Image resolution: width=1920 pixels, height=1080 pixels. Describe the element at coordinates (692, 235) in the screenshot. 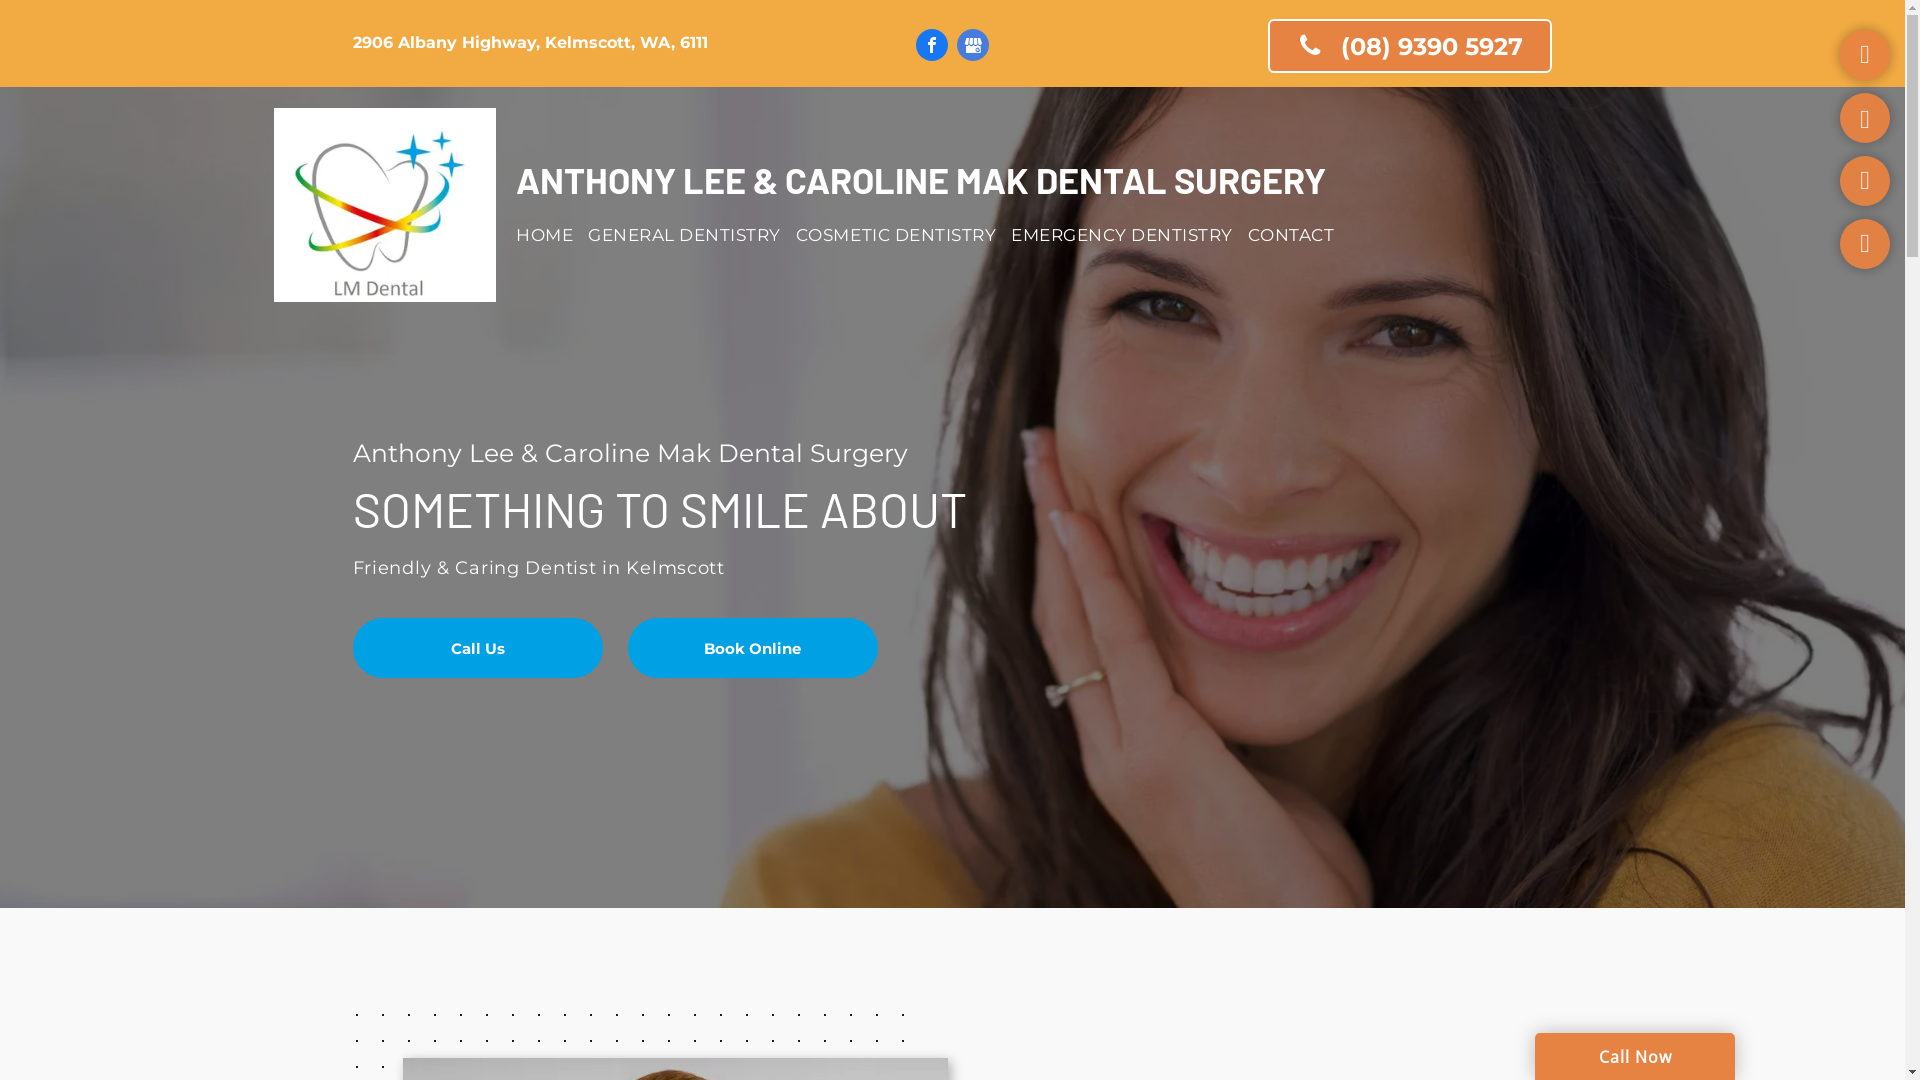

I see `GENERAL DENTISTRY` at that location.